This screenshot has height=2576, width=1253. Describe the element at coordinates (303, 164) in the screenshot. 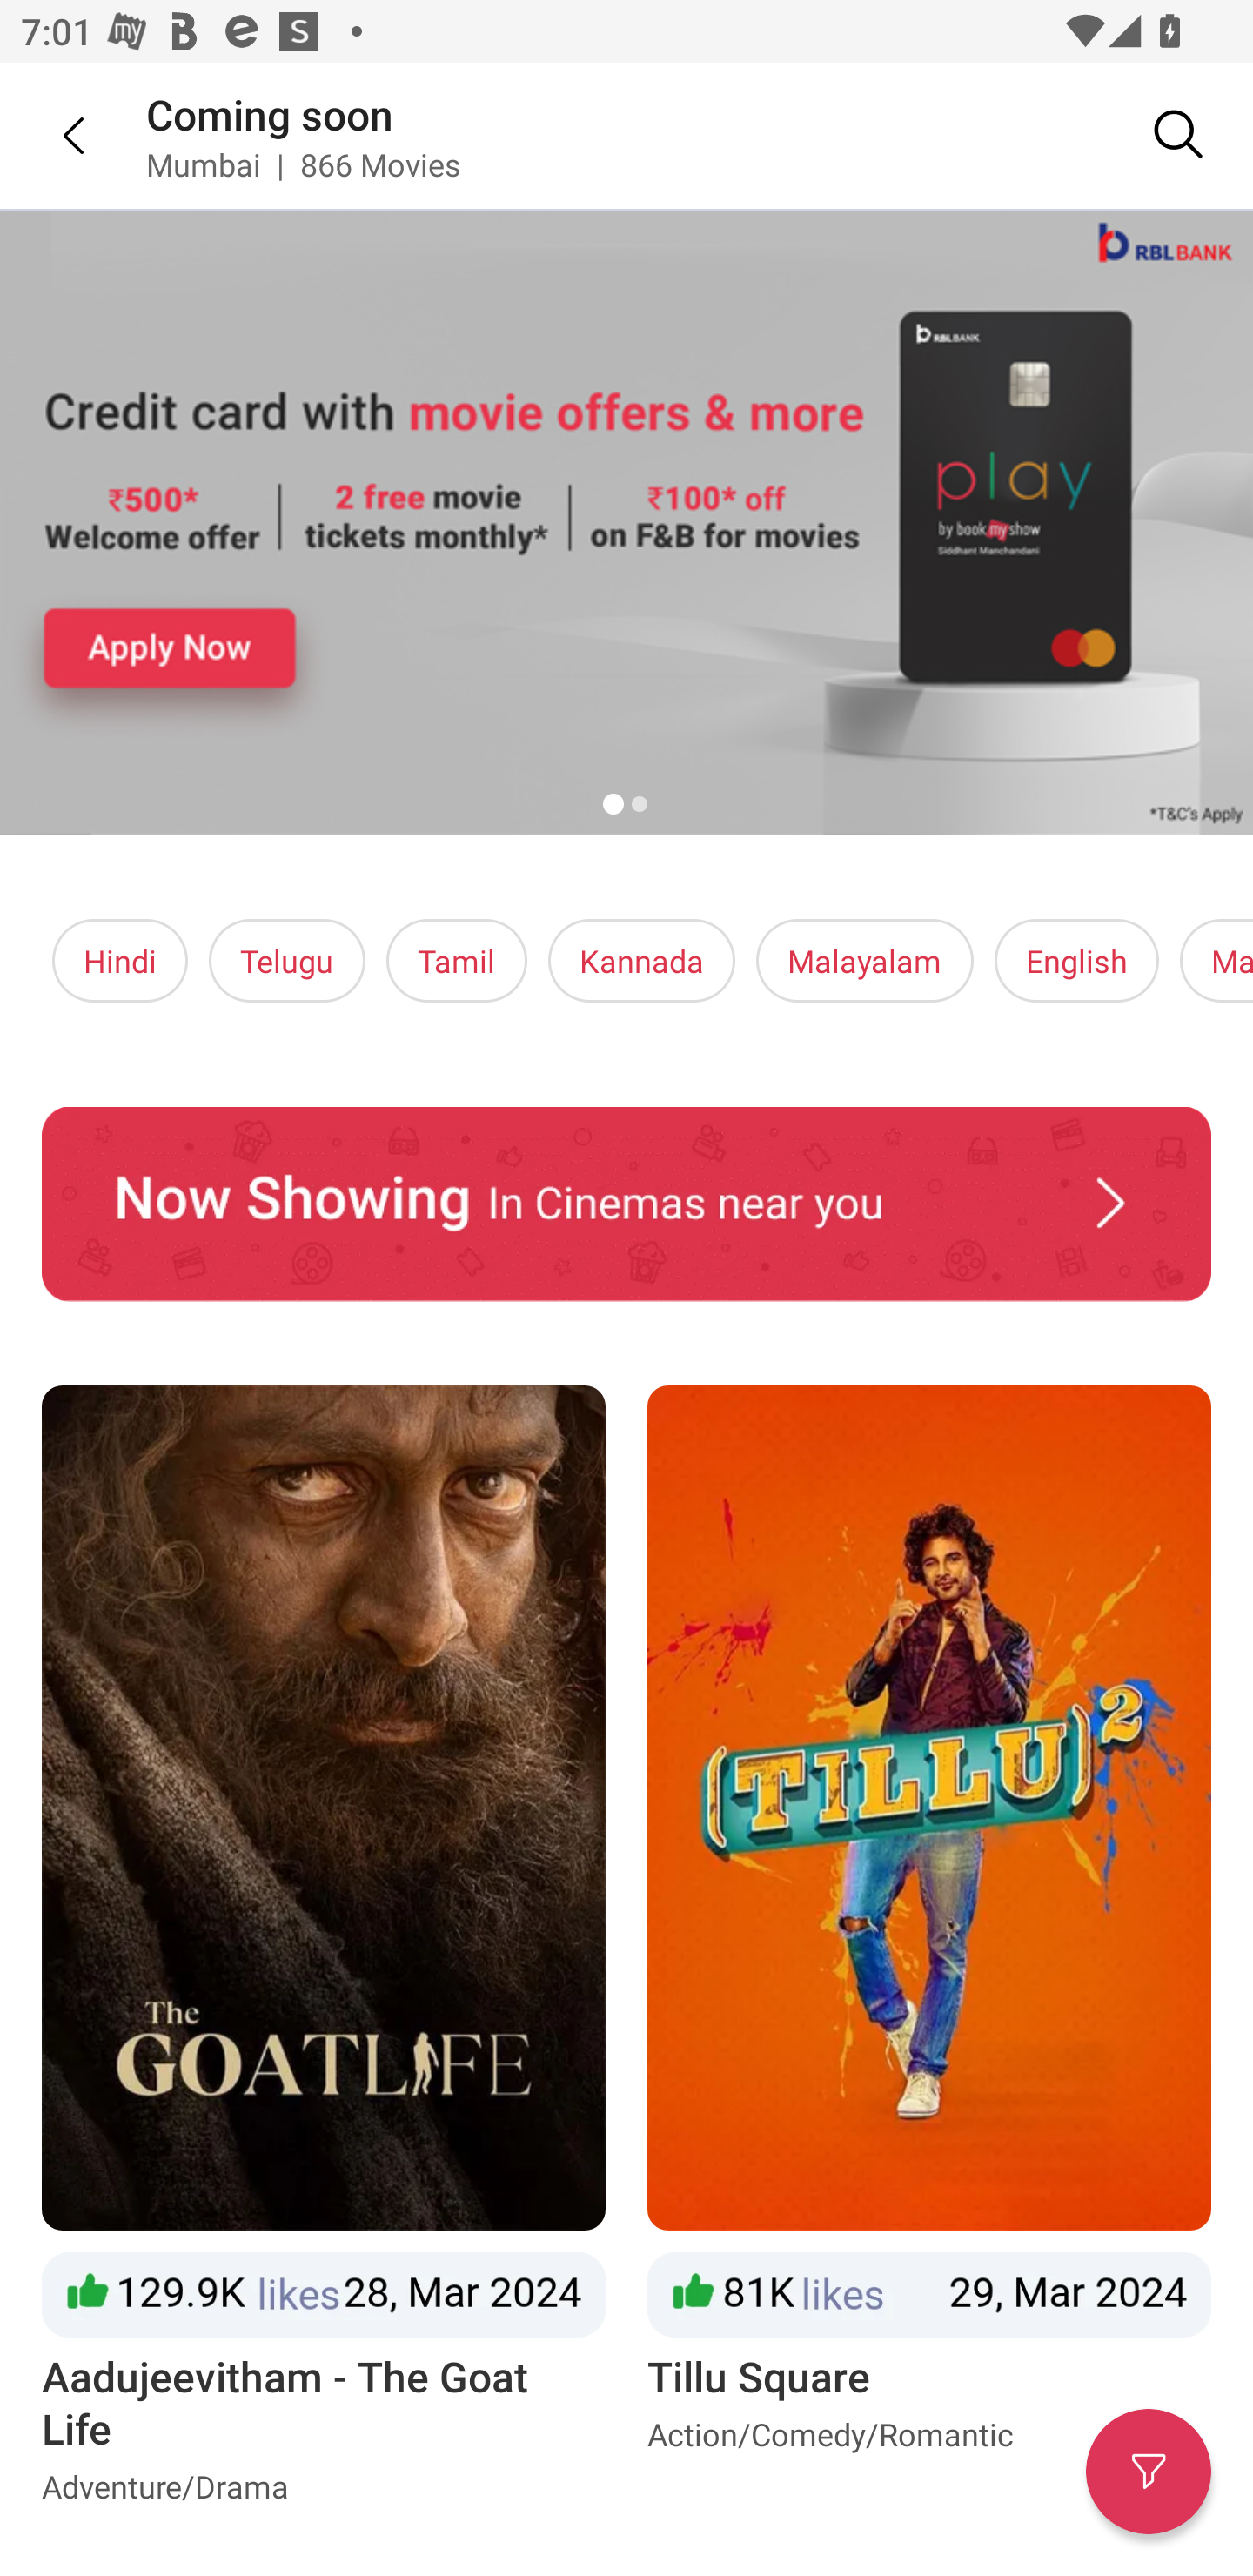

I see `Mumbai  |  866 Movies` at that location.